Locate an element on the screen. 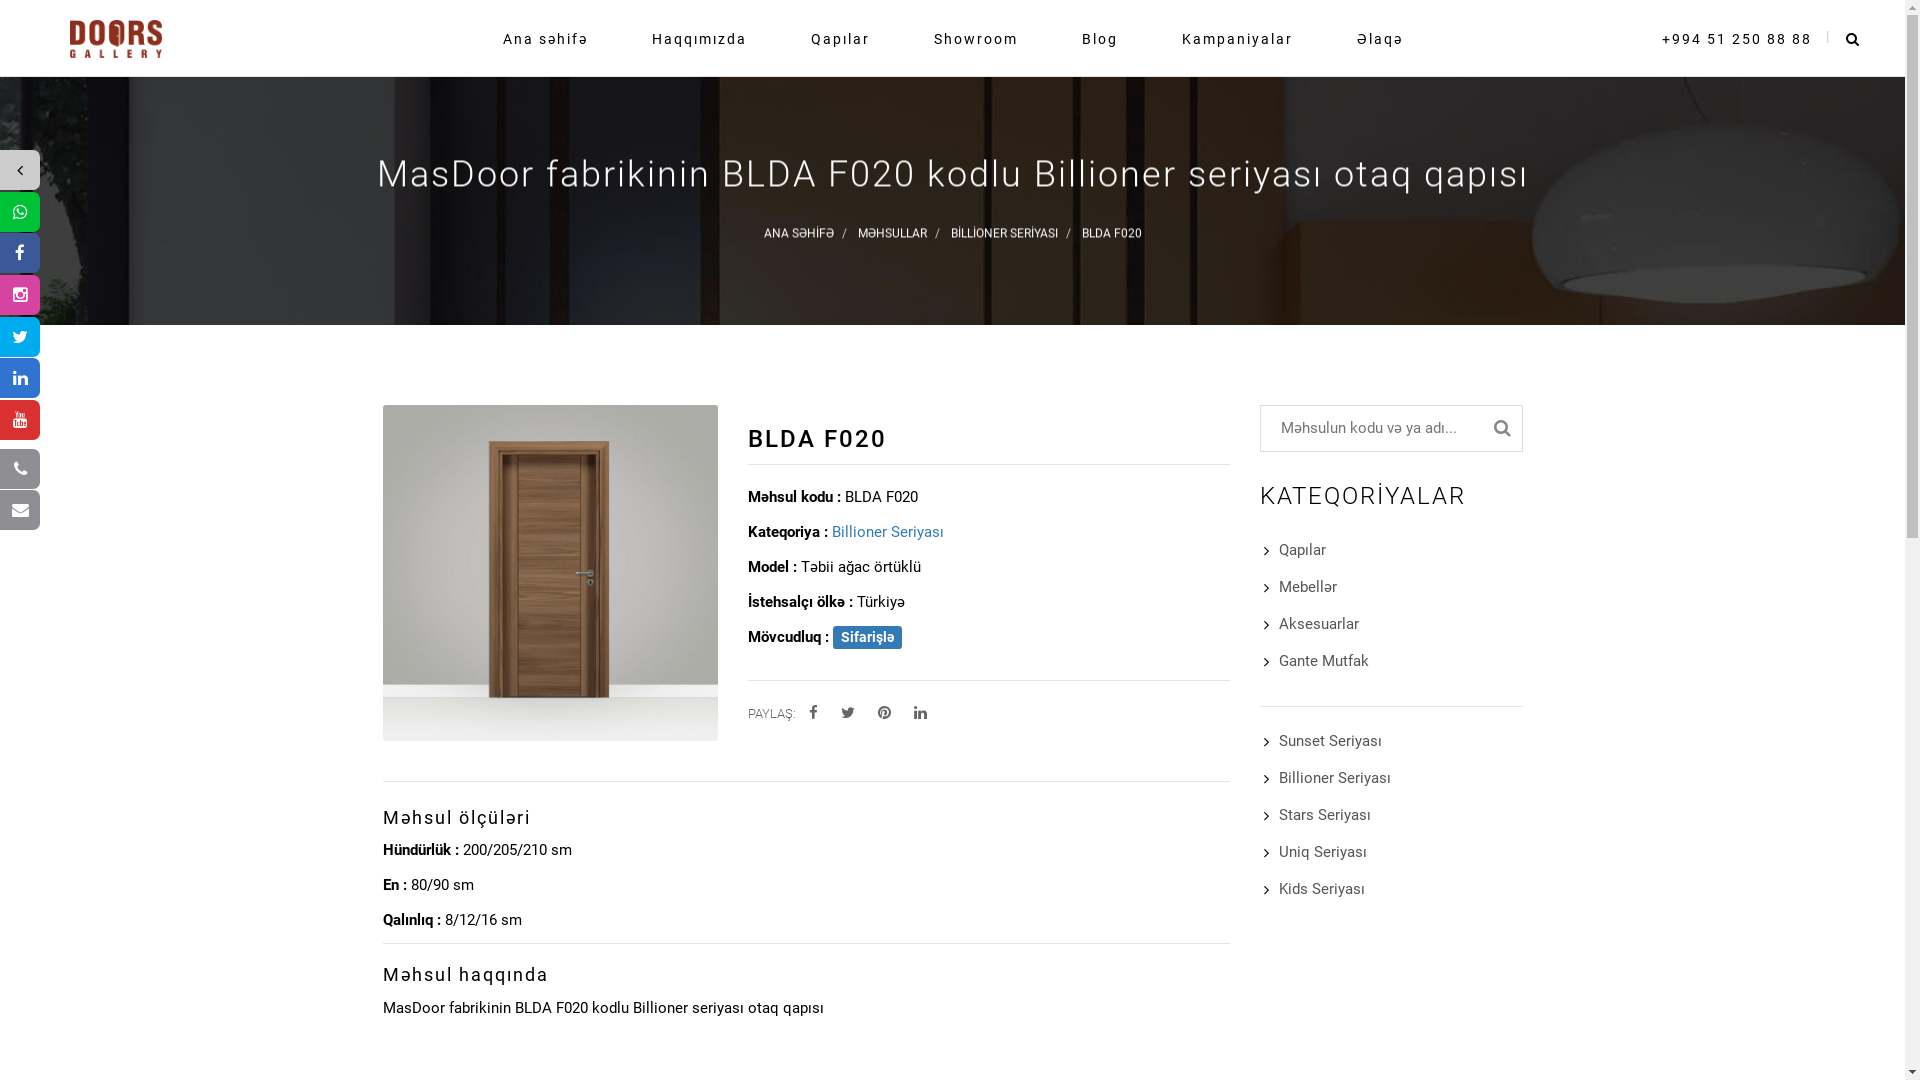  Gante Mutfak is located at coordinates (1324, 661).